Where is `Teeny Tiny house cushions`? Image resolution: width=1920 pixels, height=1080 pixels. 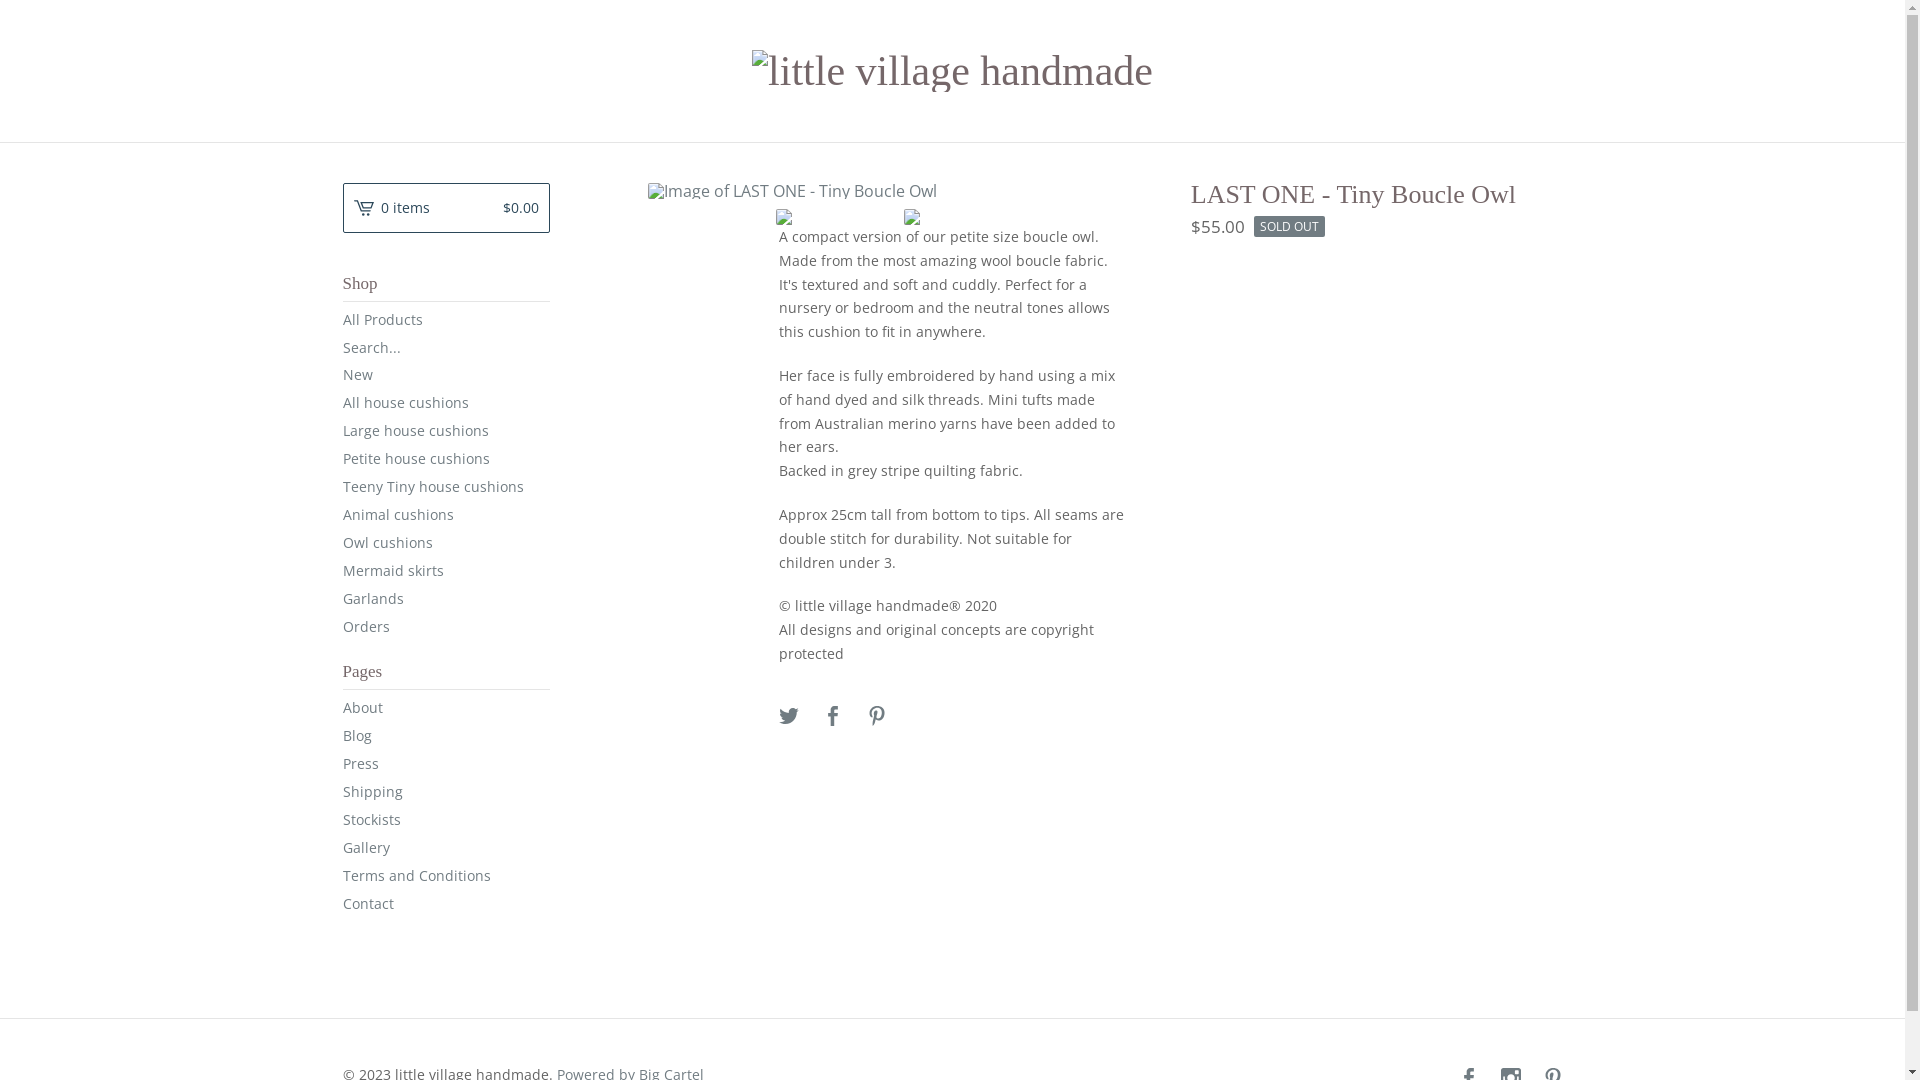
Teeny Tiny house cushions is located at coordinates (446, 487).